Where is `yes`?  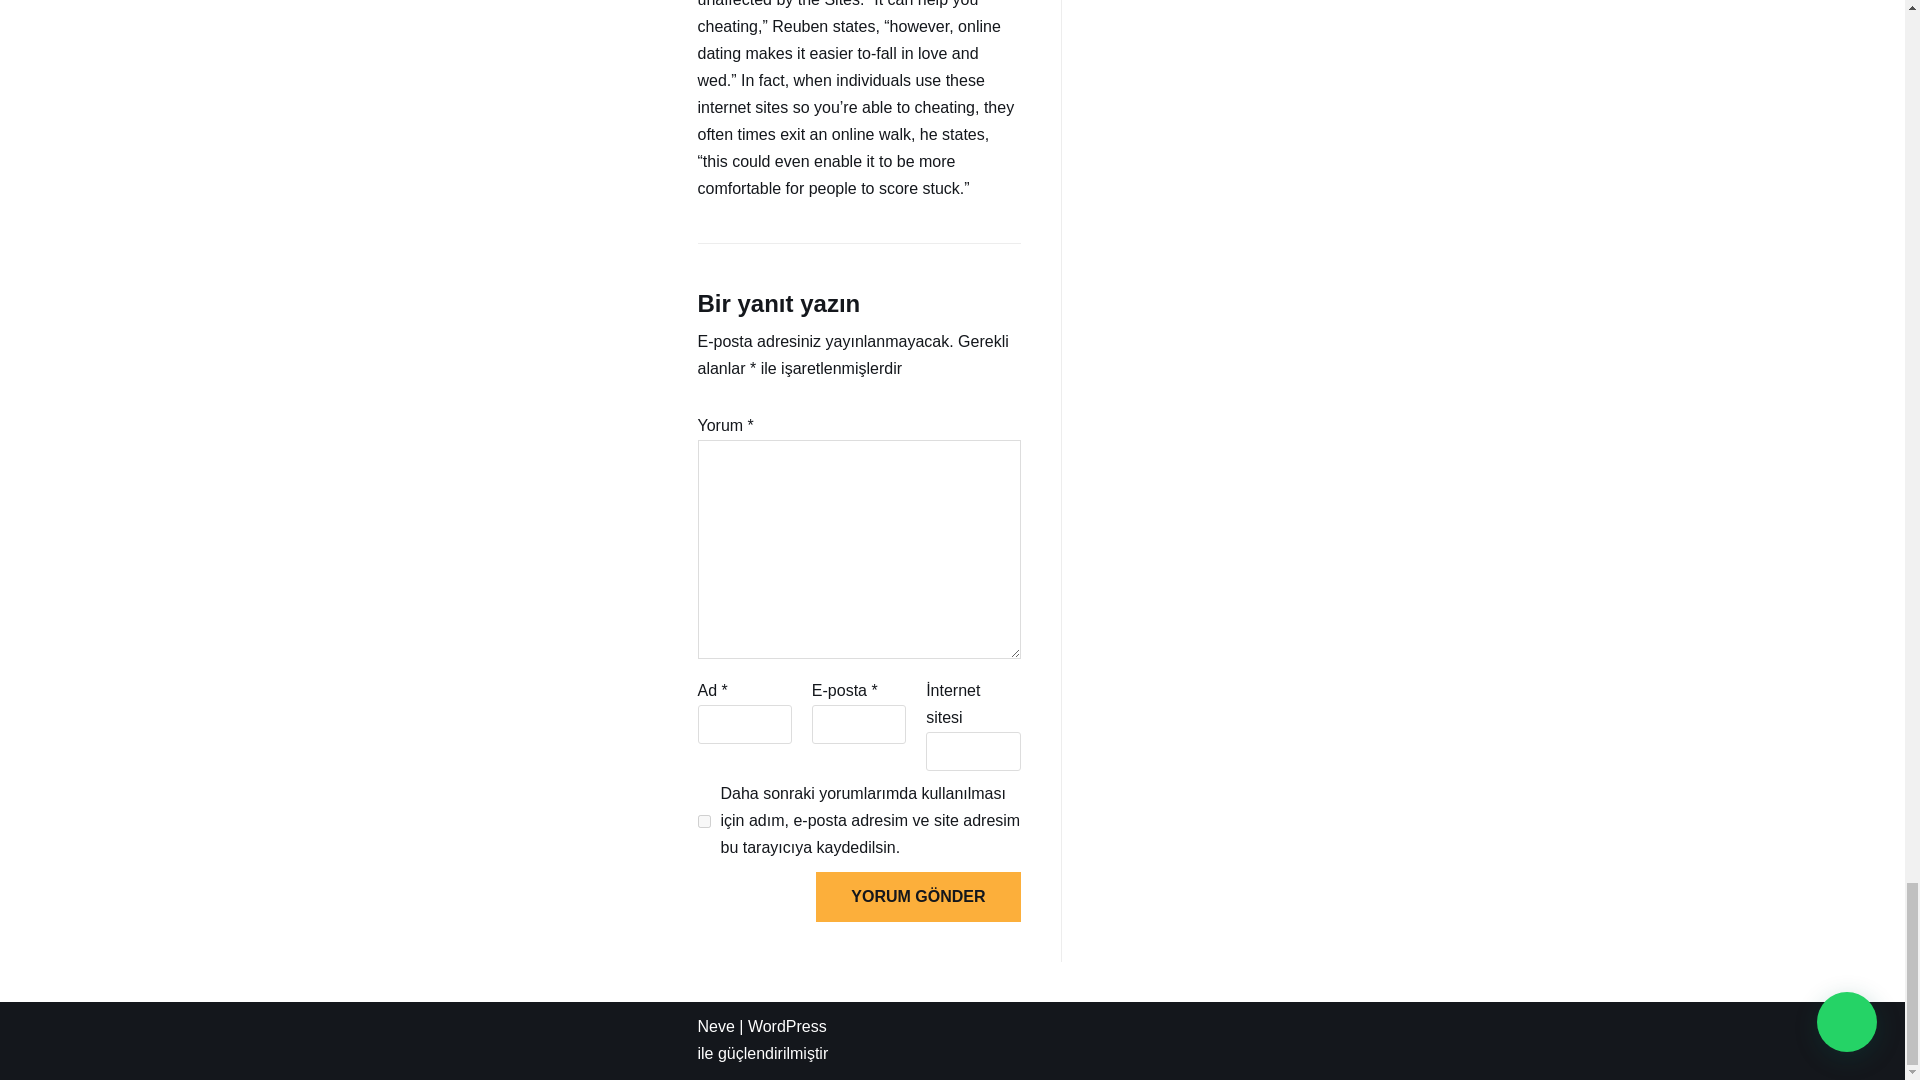
yes is located at coordinates (704, 822).